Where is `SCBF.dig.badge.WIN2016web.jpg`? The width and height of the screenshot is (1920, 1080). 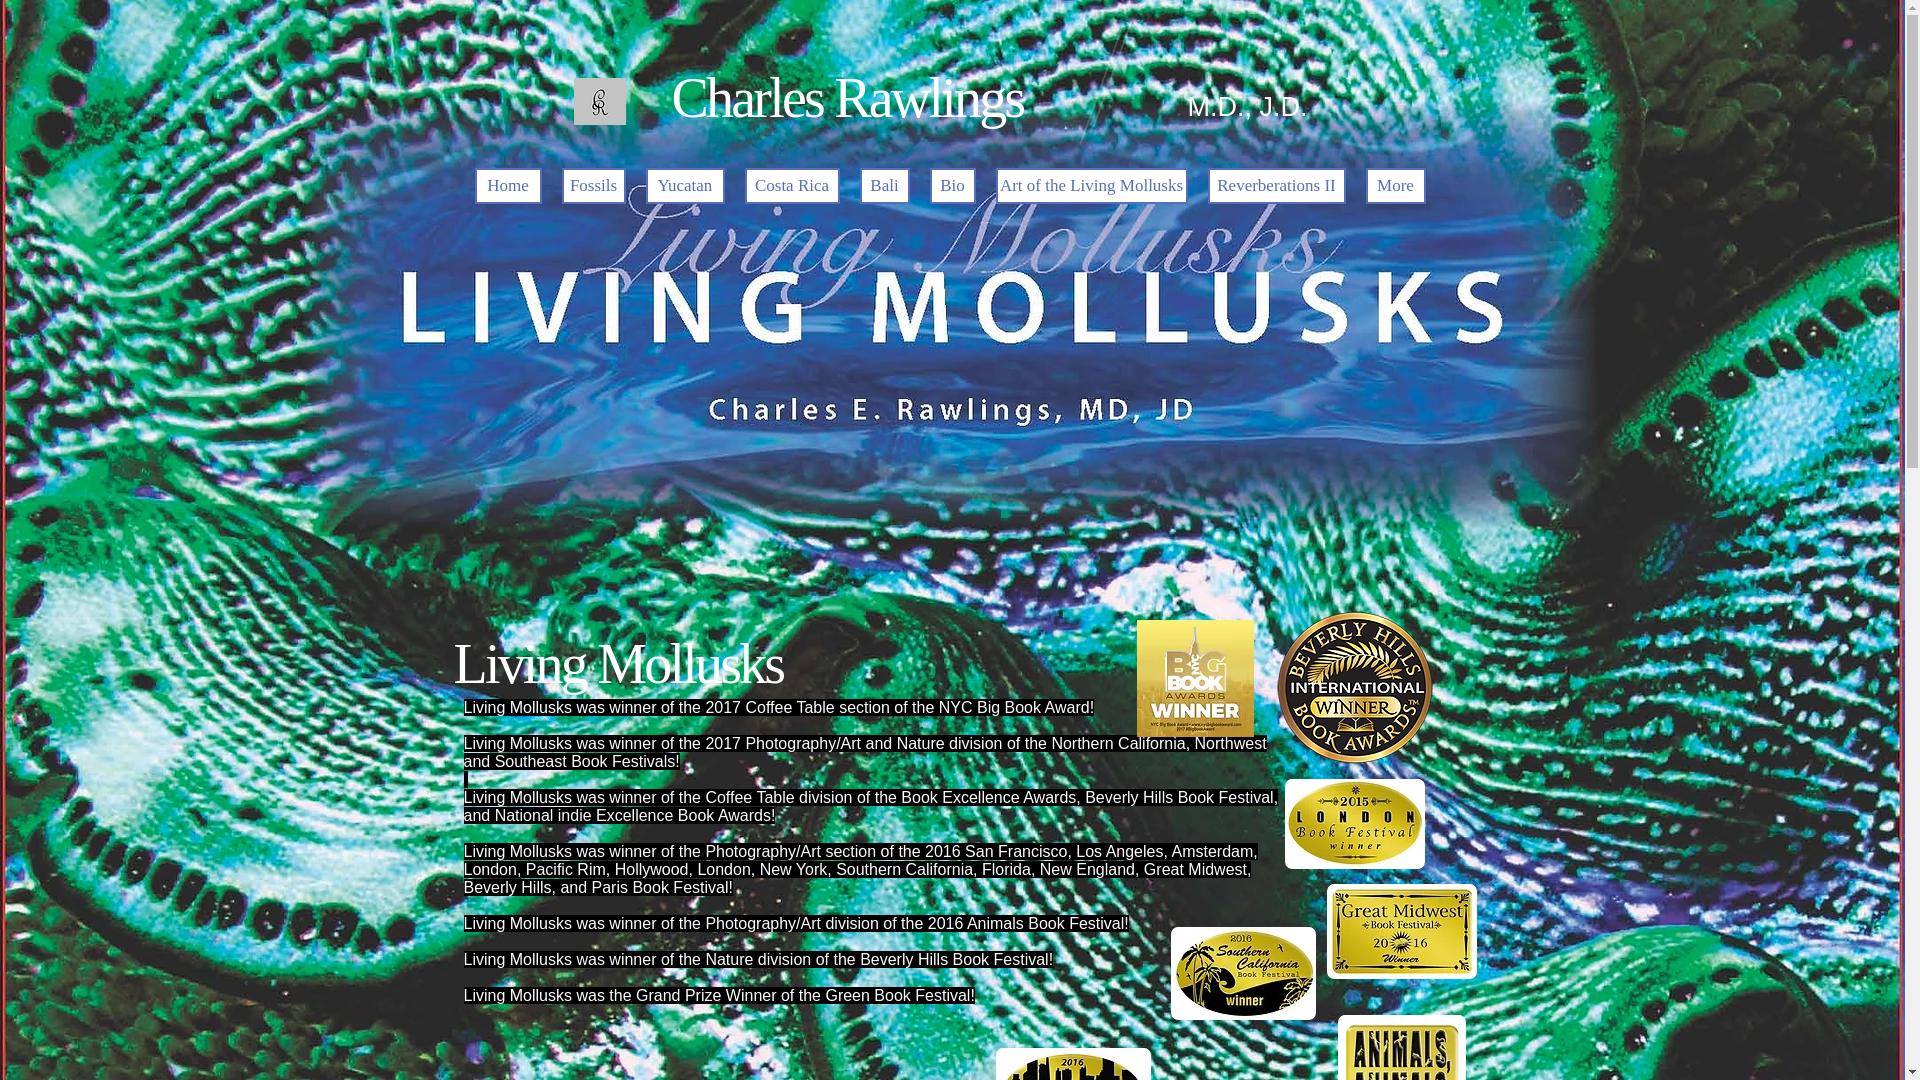
SCBF.dig.badge.WIN2016web.jpg is located at coordinates (1242, 972).